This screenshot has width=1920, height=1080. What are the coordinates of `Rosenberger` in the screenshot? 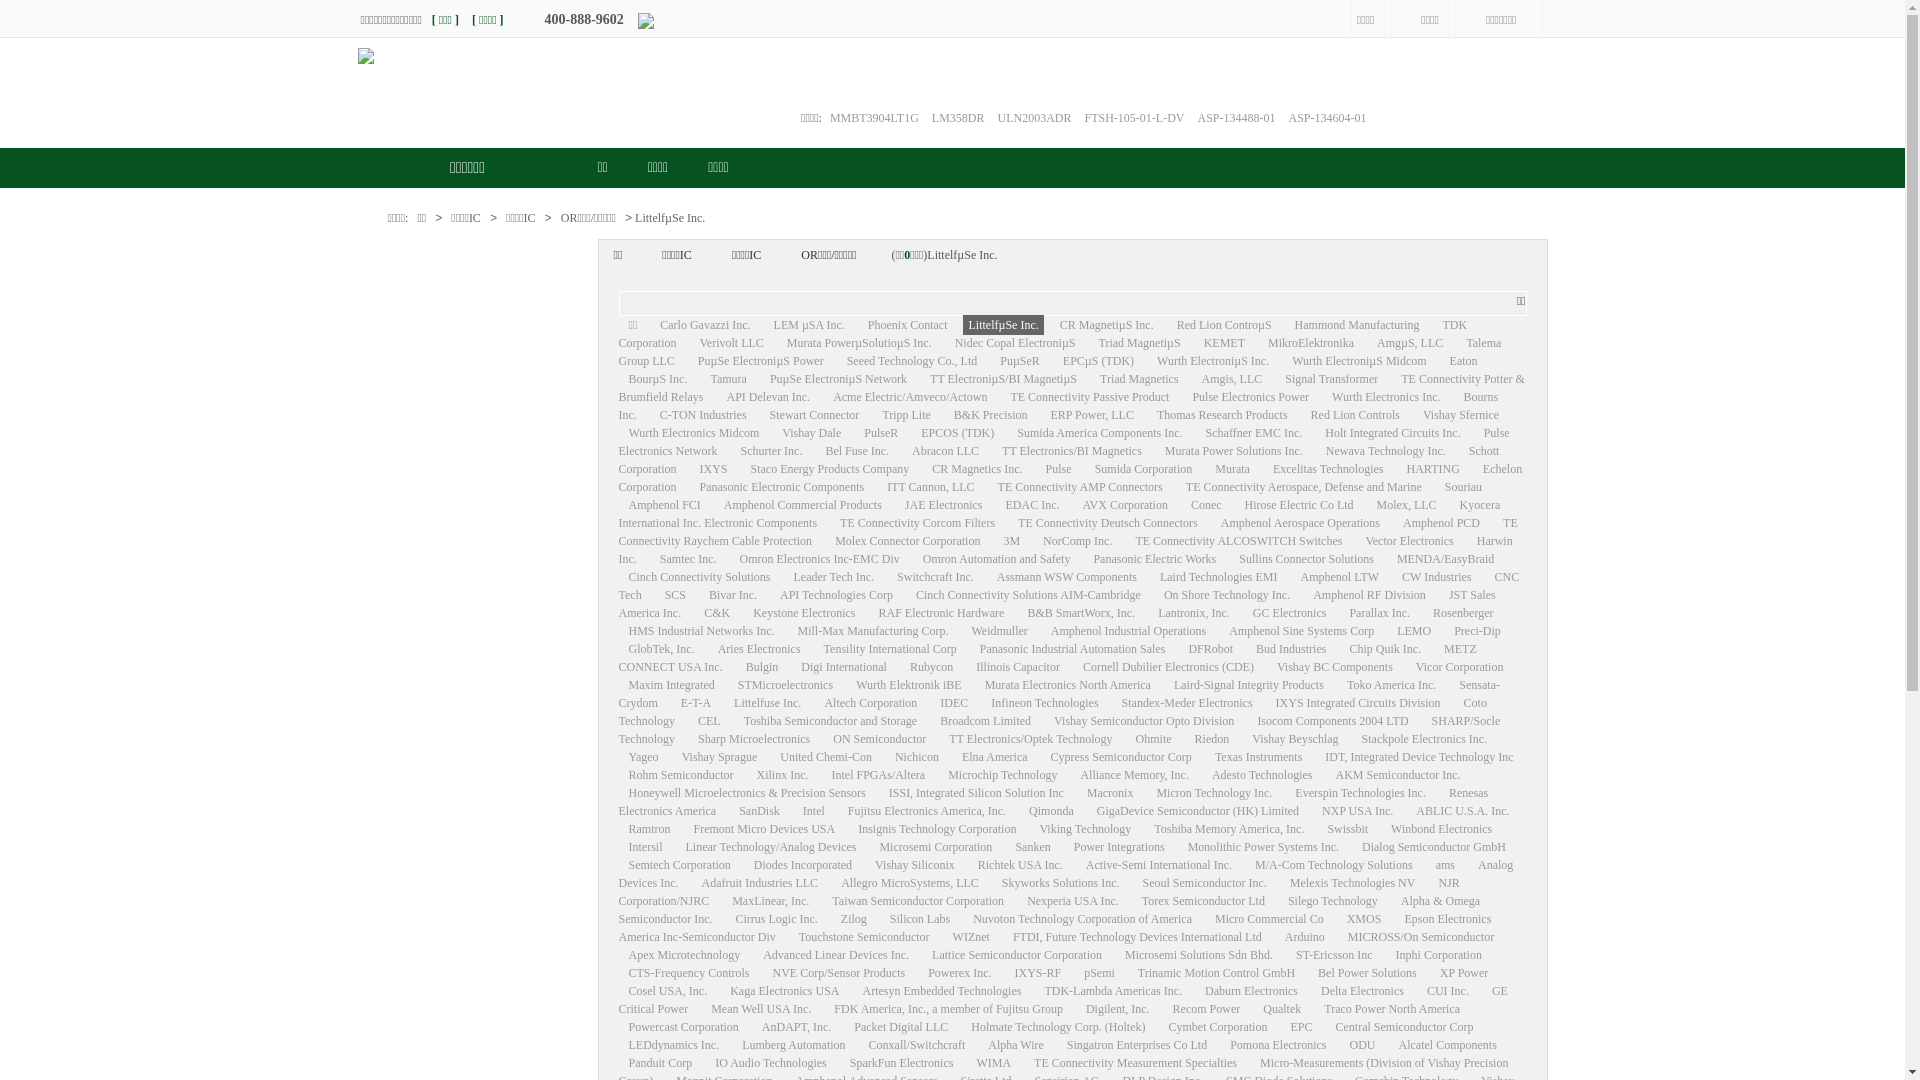 It's located at (1463, 613).